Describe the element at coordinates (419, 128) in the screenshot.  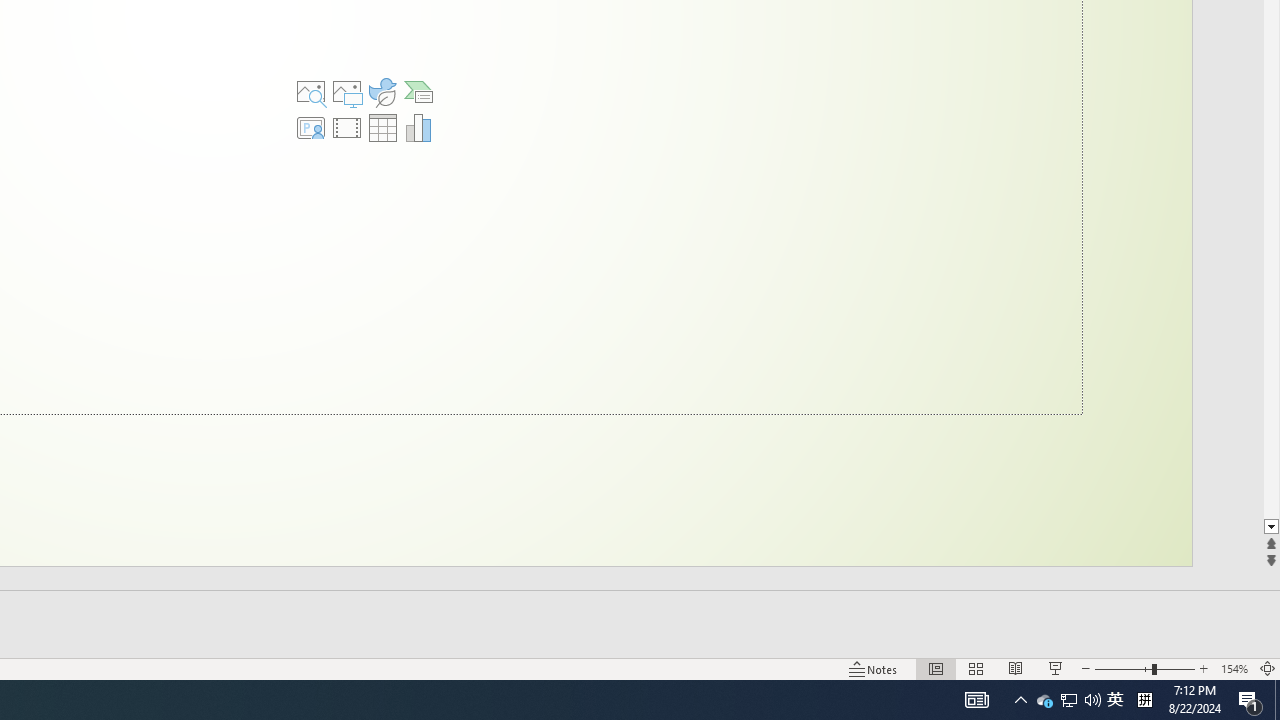
I see `Insert Chart` at that location.